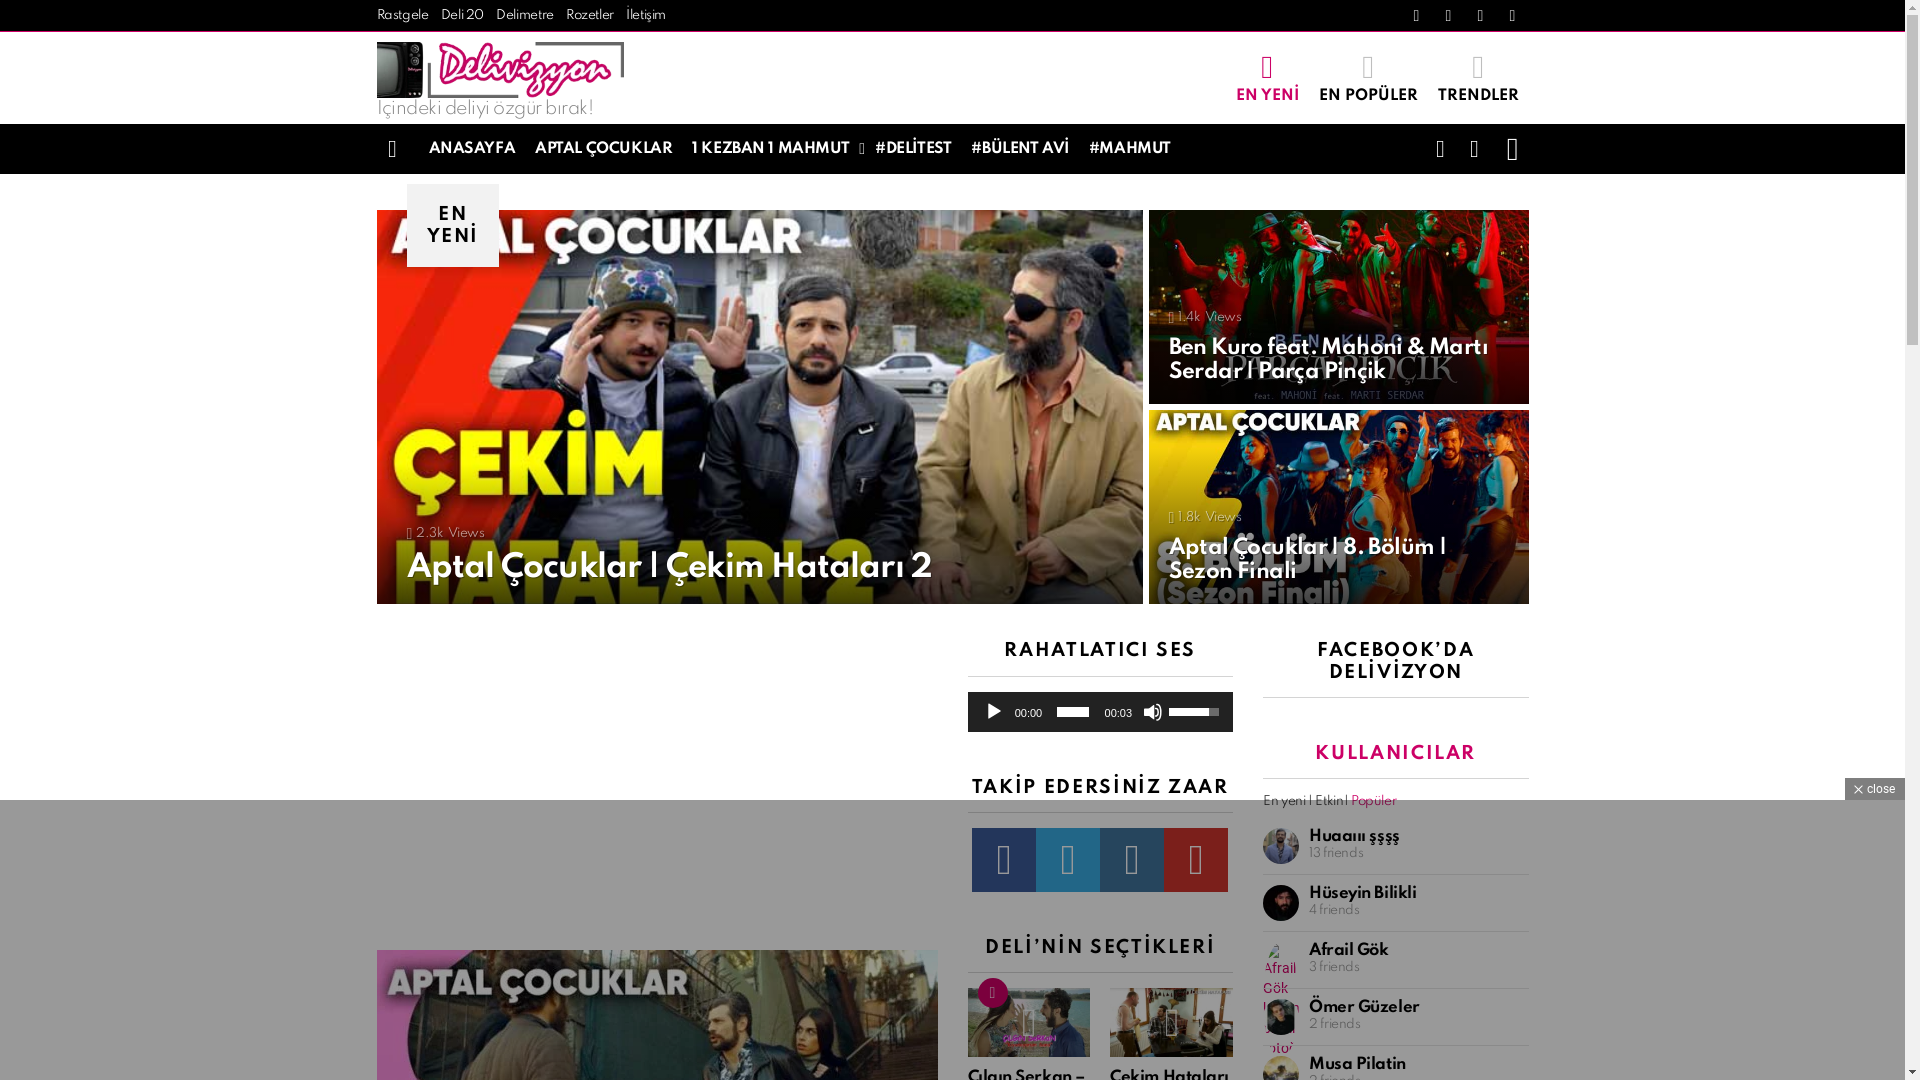 This screenshot has height=1080, width=1920. I want to click on LOGIN, so click(1512, 149).